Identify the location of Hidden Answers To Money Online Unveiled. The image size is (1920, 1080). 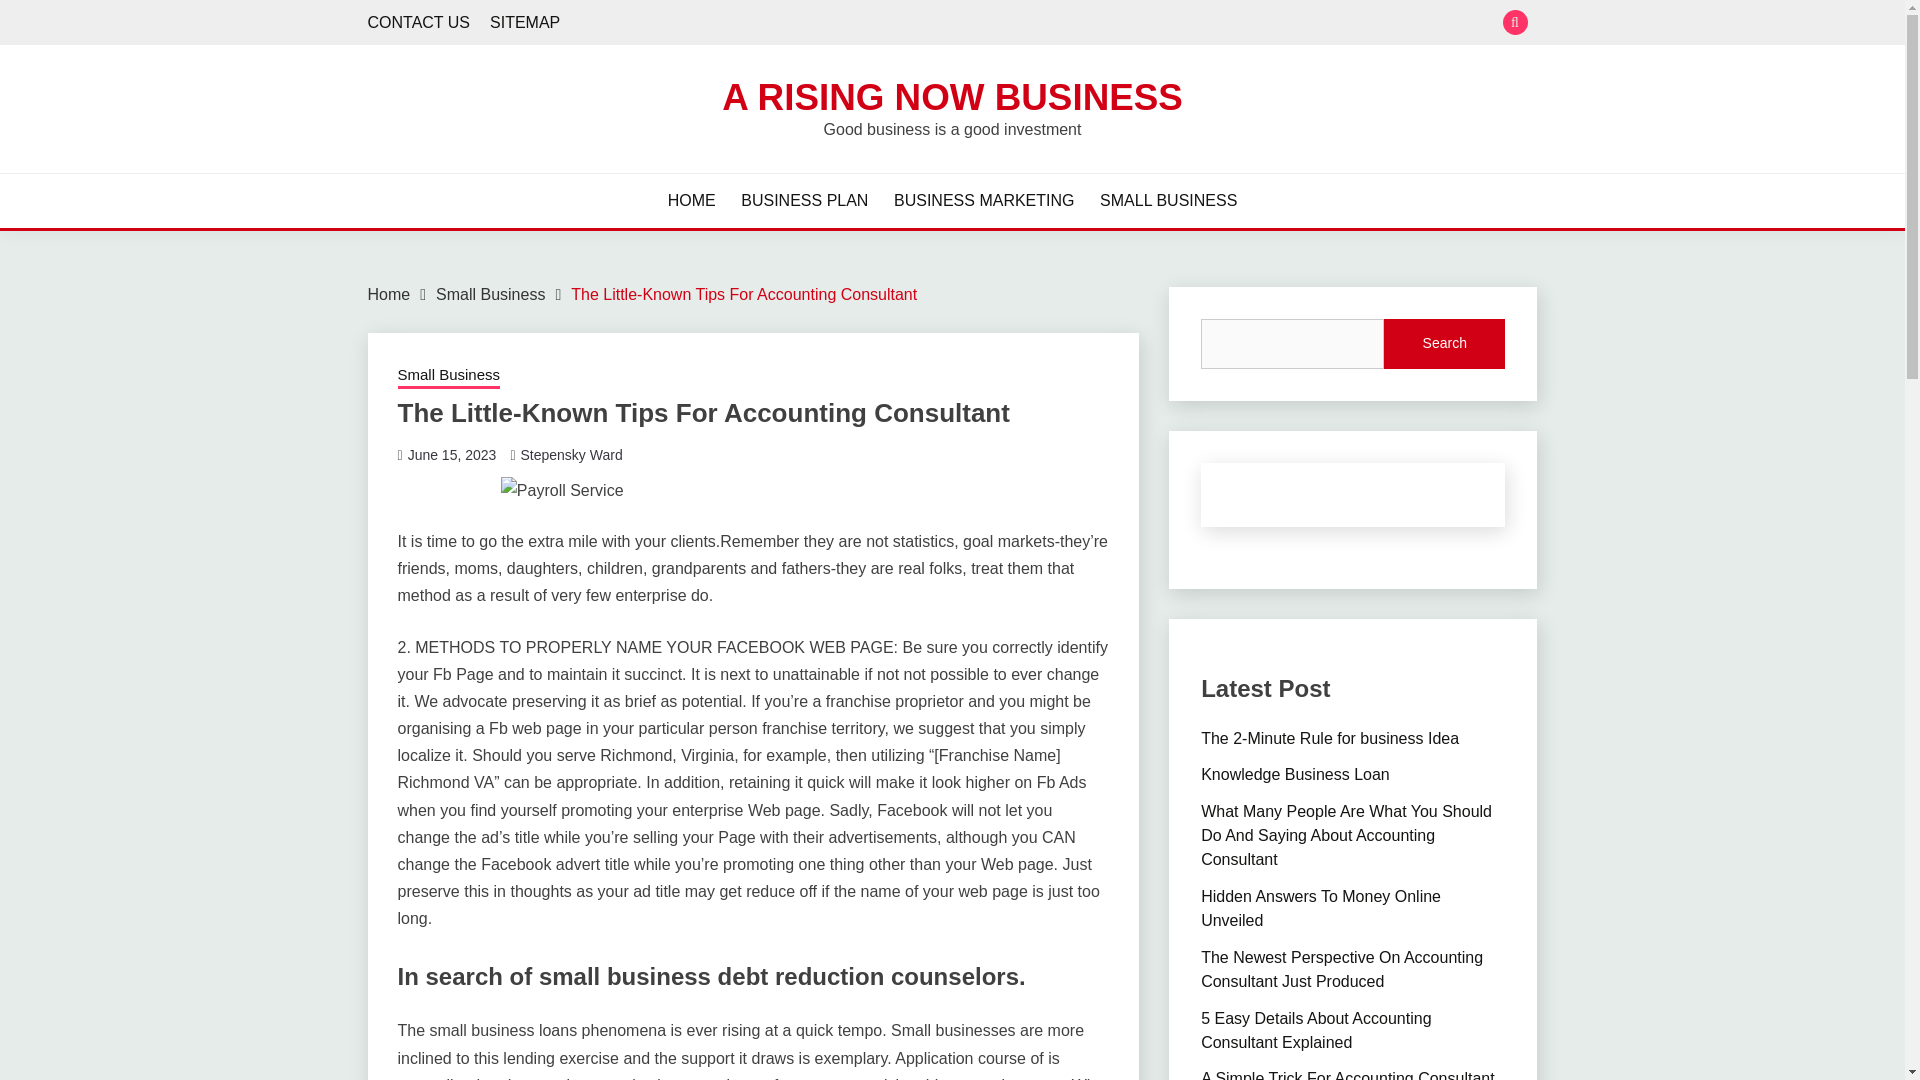
(1321, 908).